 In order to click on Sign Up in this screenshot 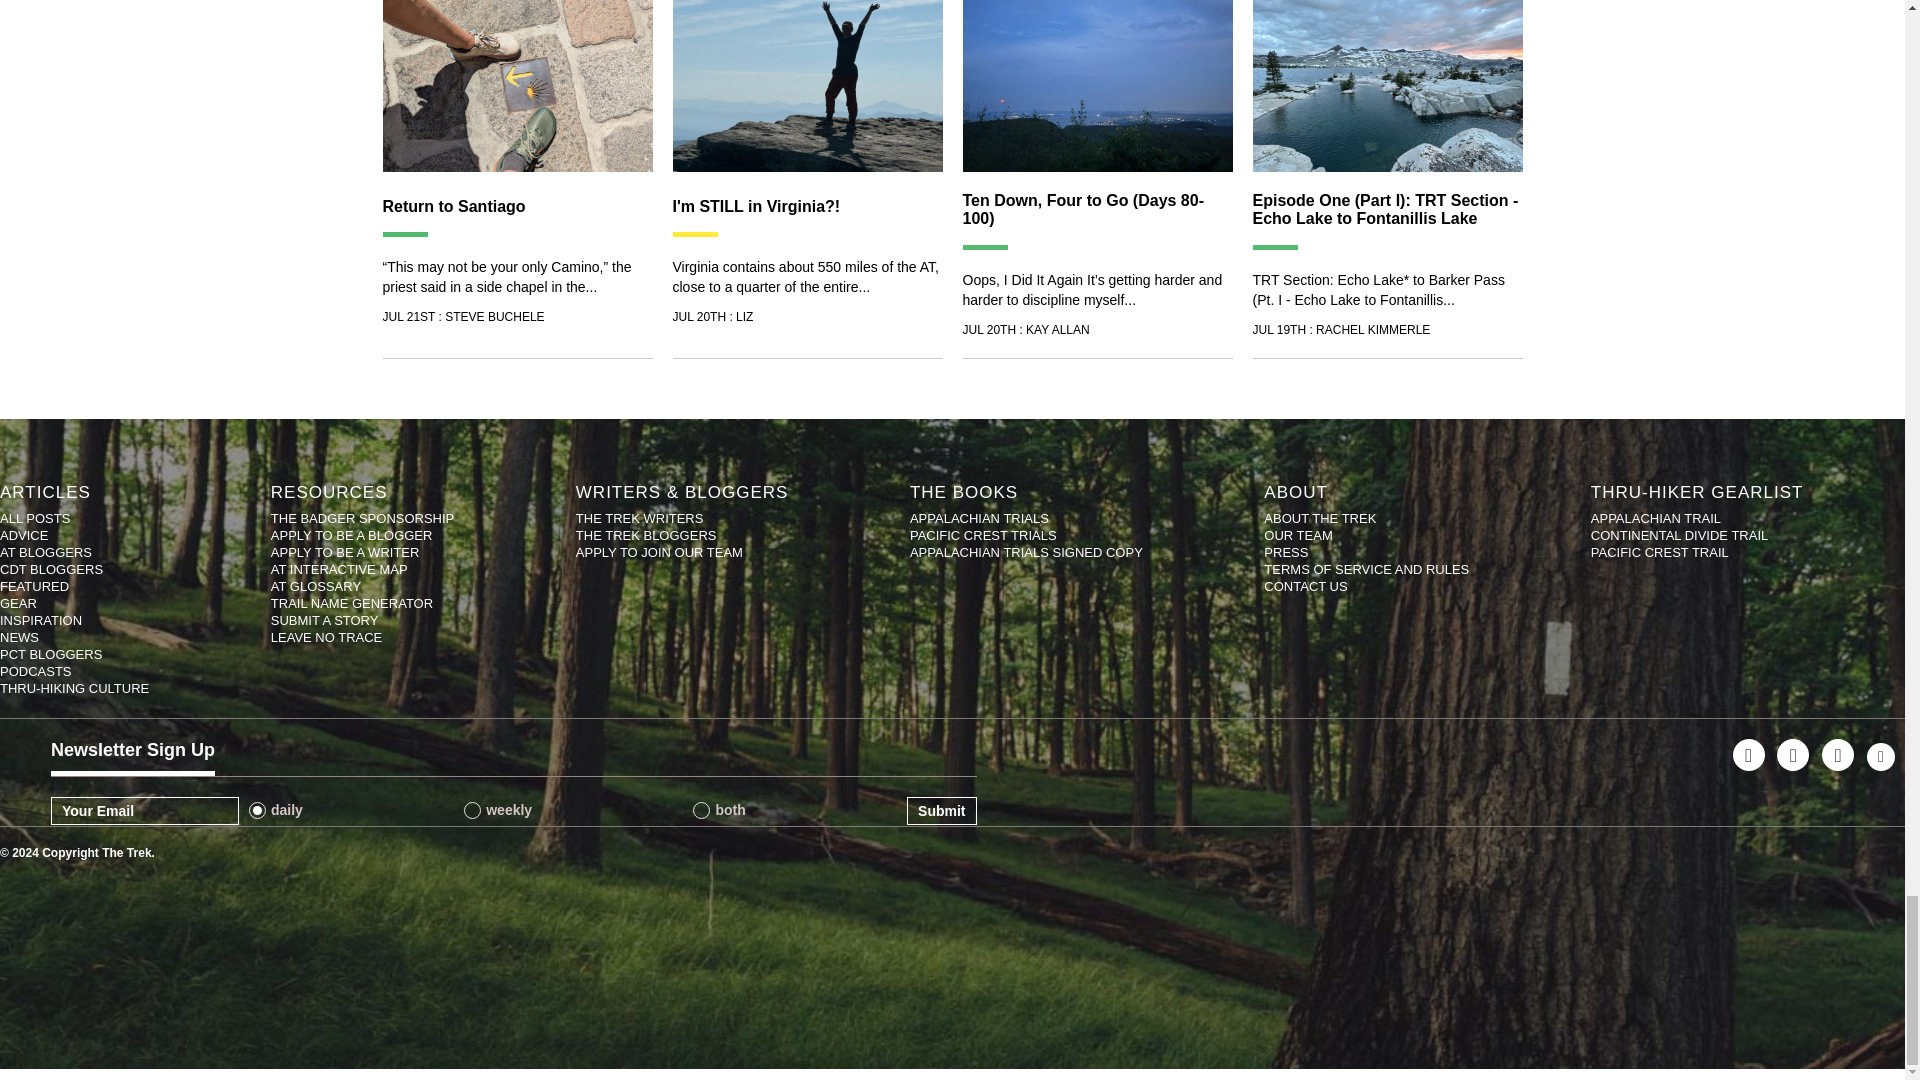, I will do `click(940, 811)`.